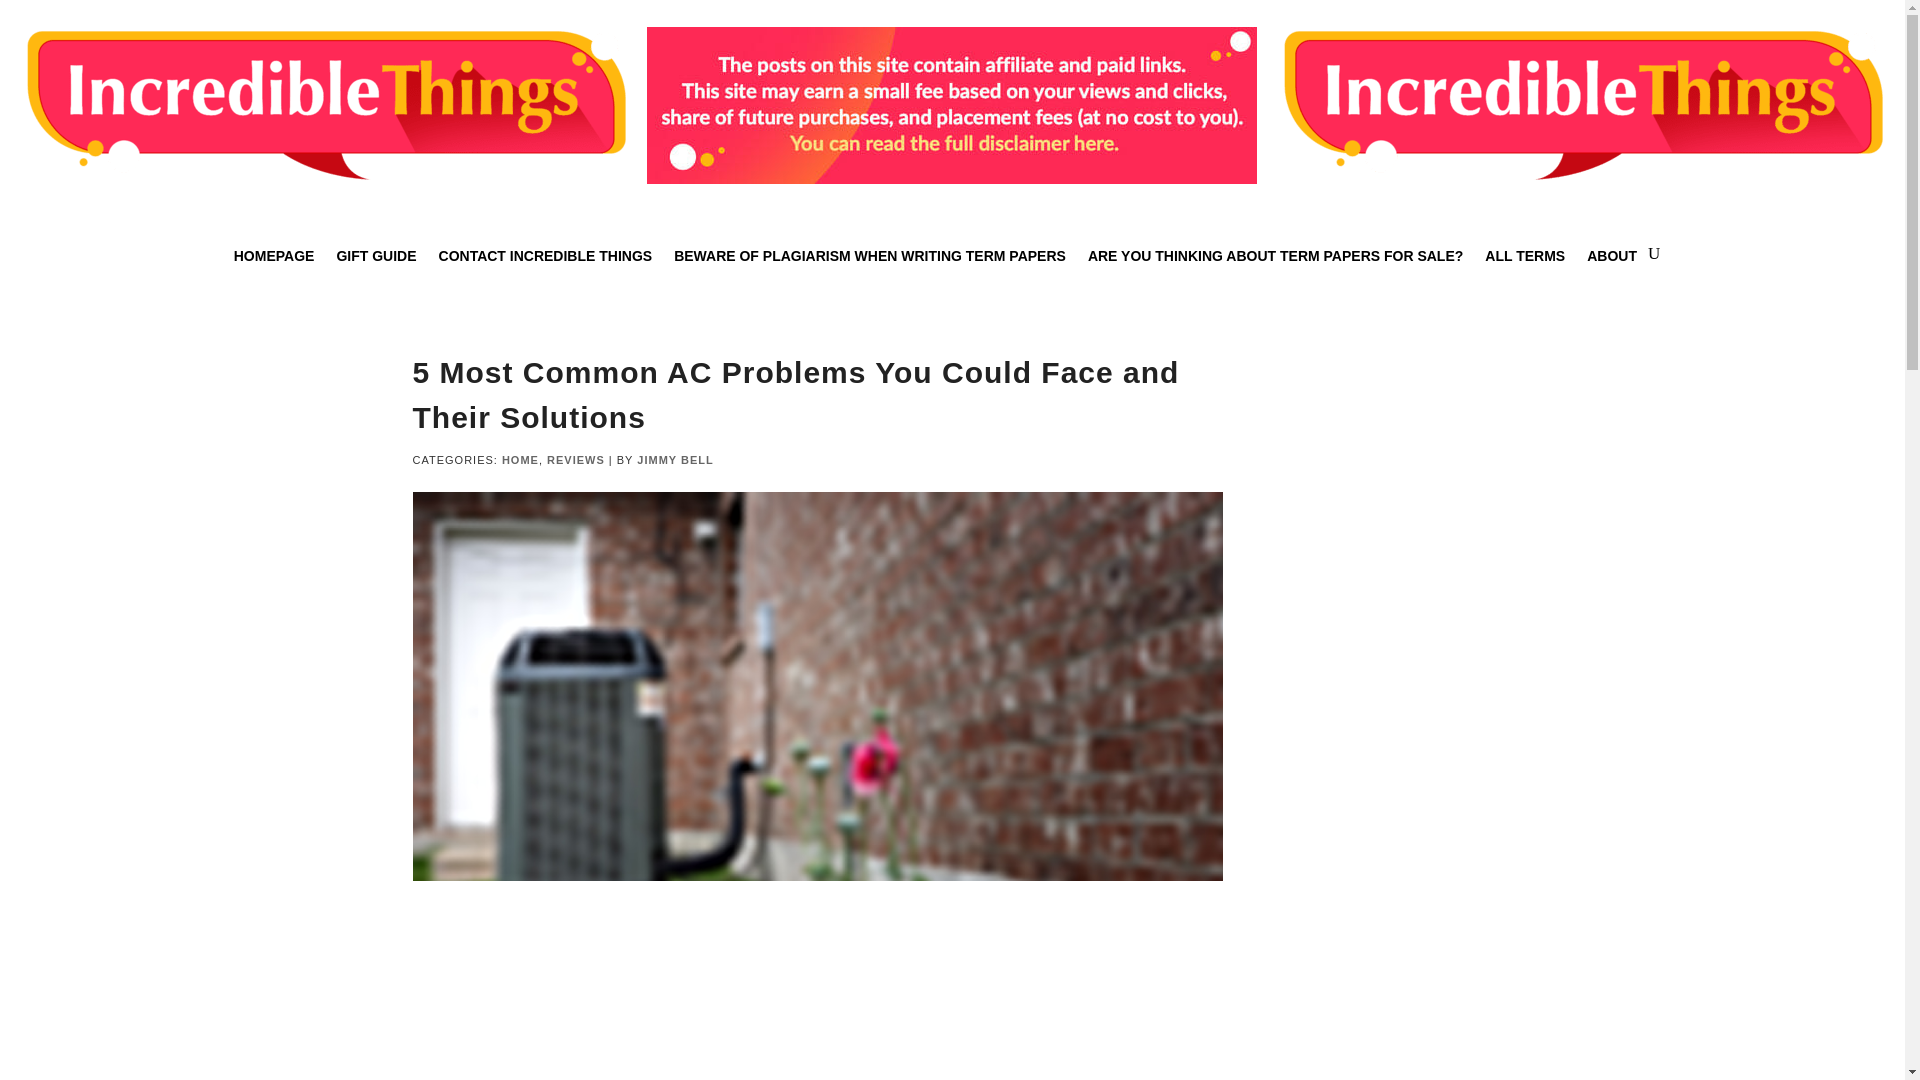 The width and height of the screenshot is (1920, 1080). What do you see at coordinates (576, 459) in the screenshot?
I see `REVIEWS` at bounding box center [576, 459].